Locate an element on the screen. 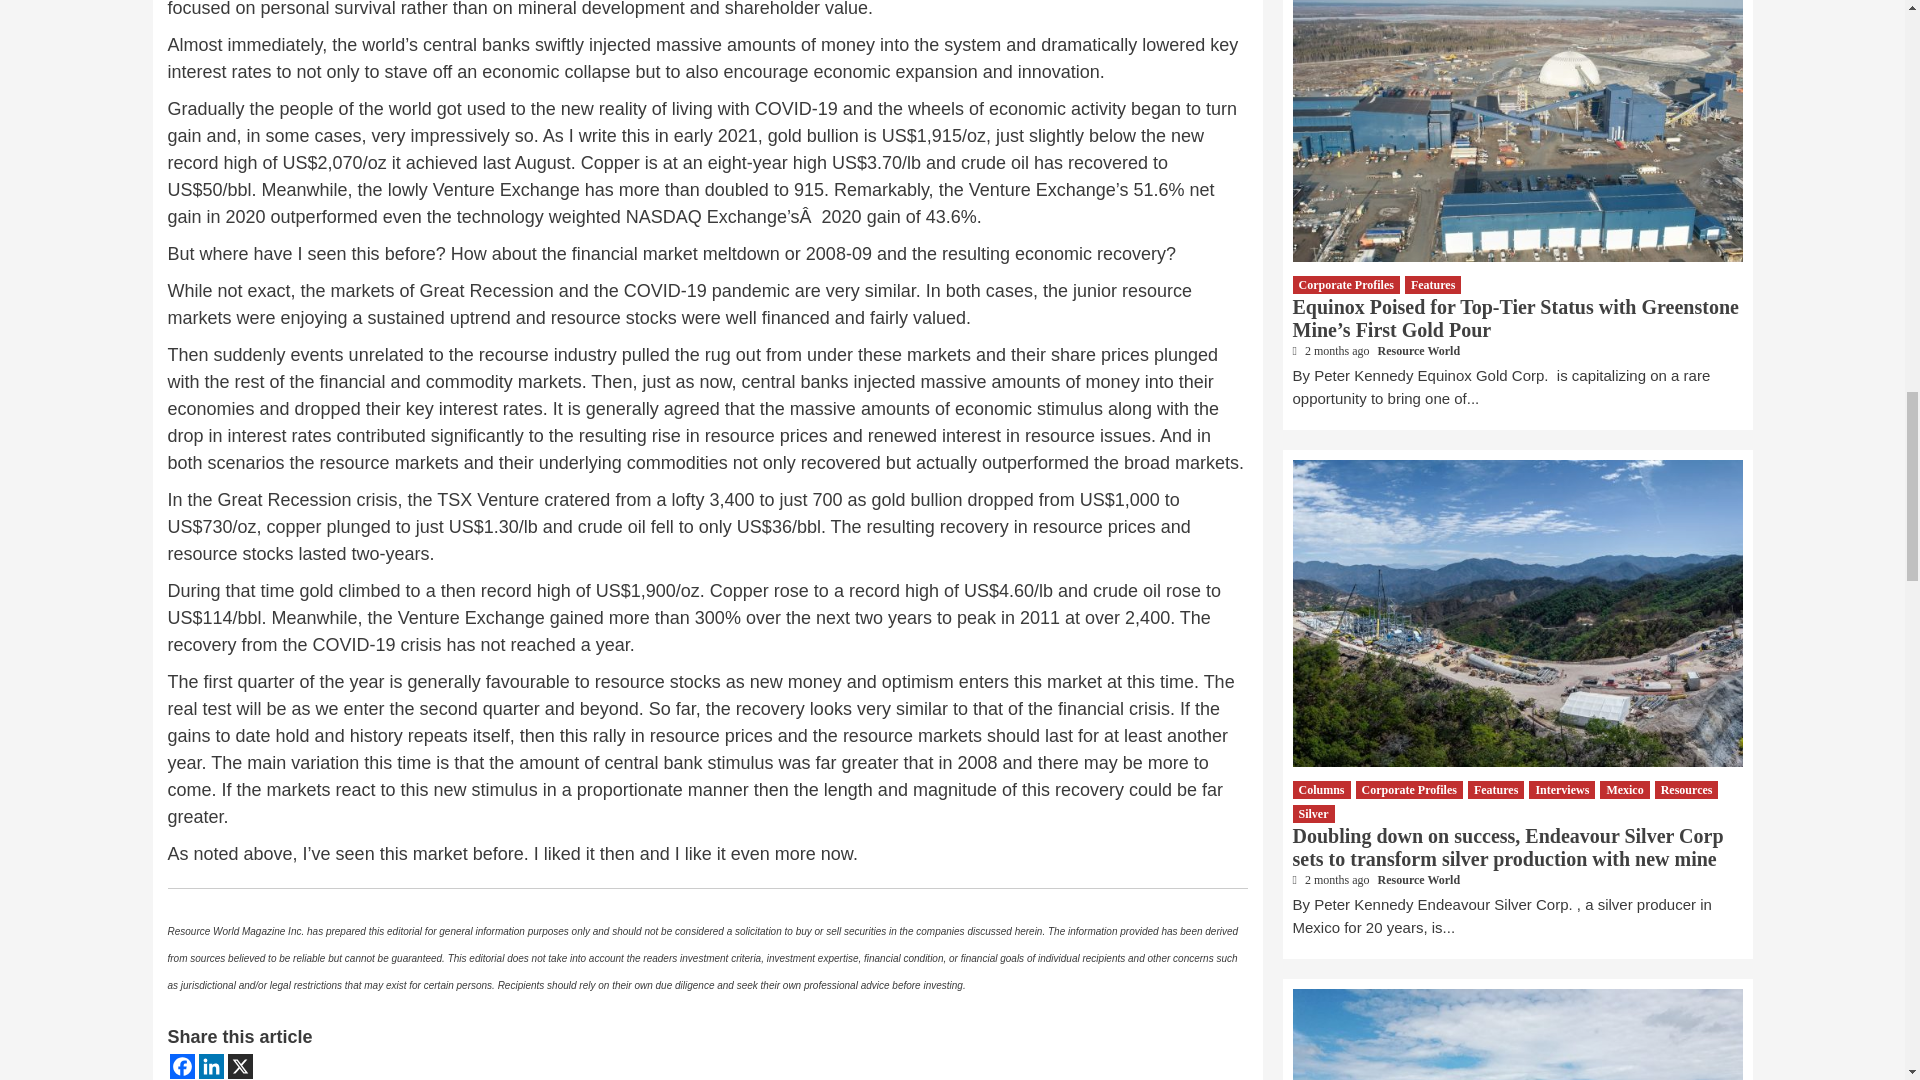 The height and width of the screenshot is (1080, 1920). X is located at coordinates (240, 1066).